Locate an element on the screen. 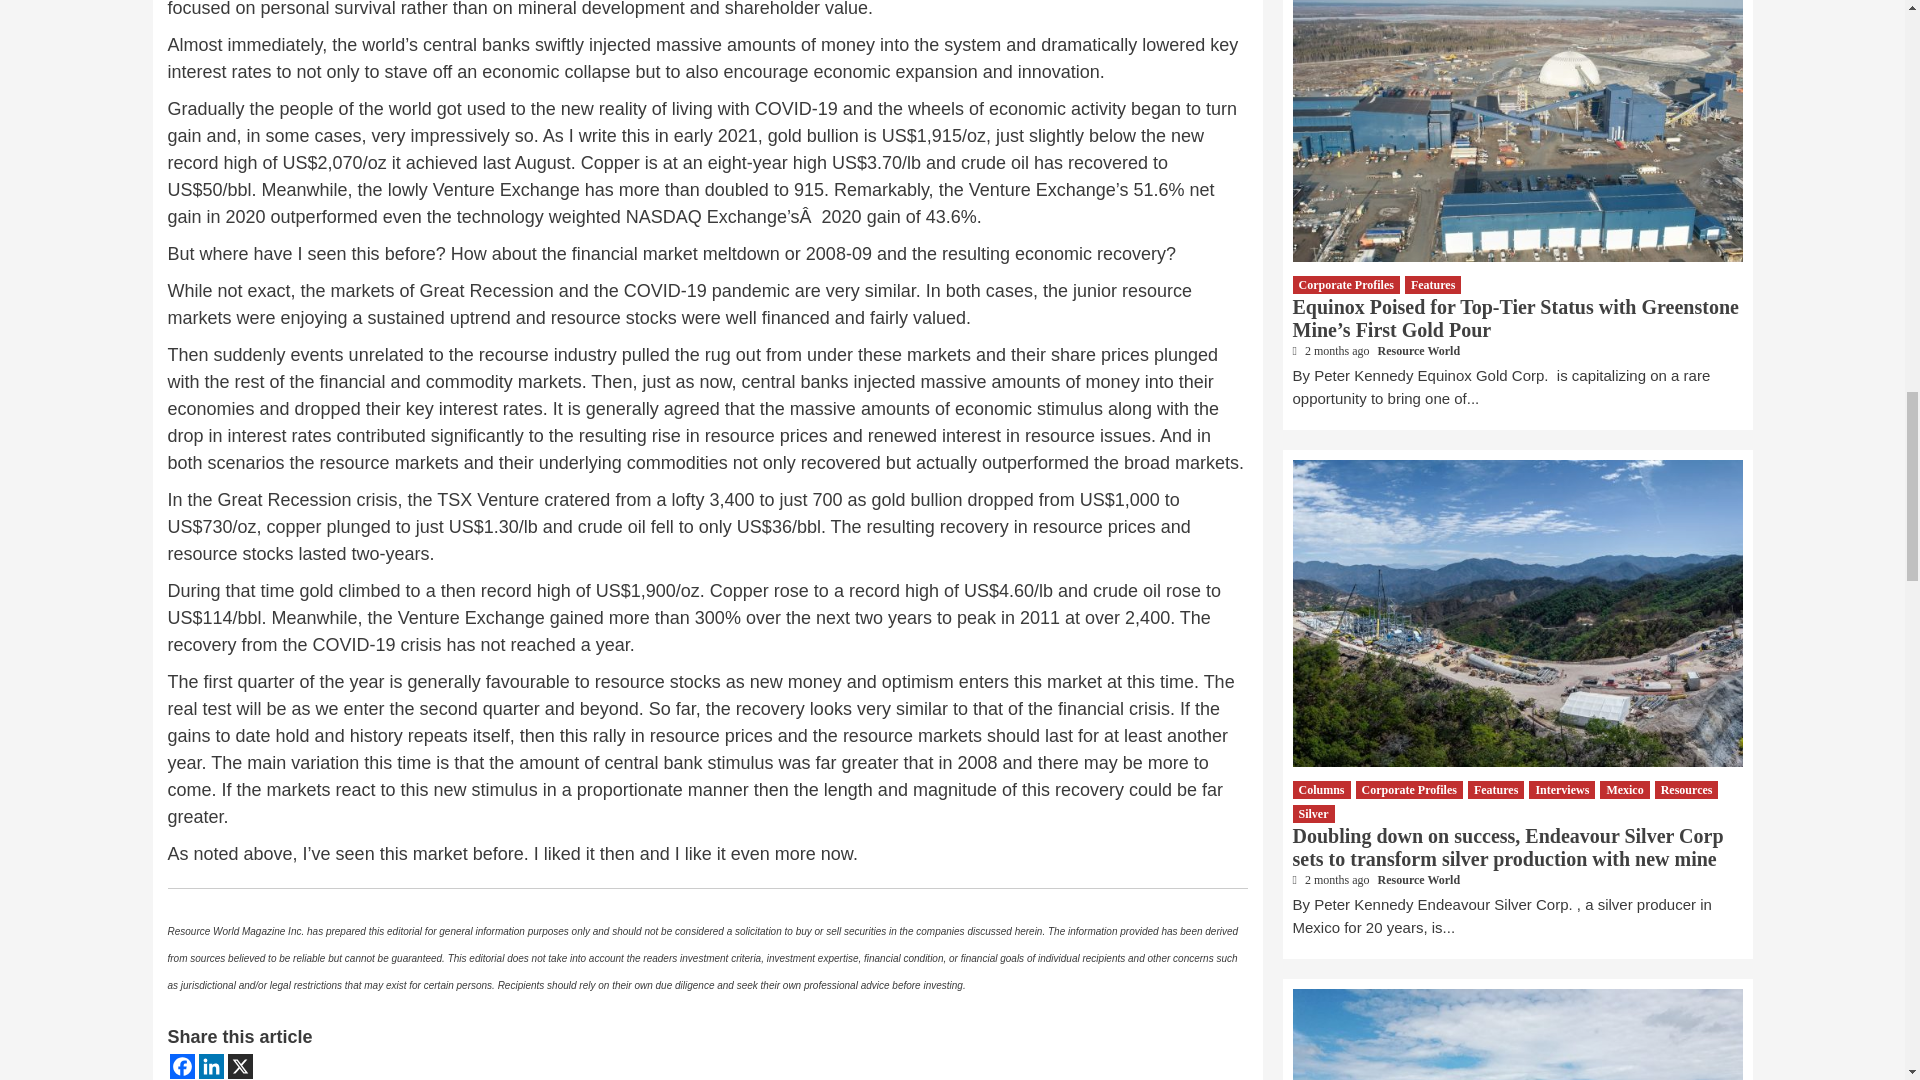 The height and width of the screenshot is (1080, 1920). X is located at coordinates (240, 1066).